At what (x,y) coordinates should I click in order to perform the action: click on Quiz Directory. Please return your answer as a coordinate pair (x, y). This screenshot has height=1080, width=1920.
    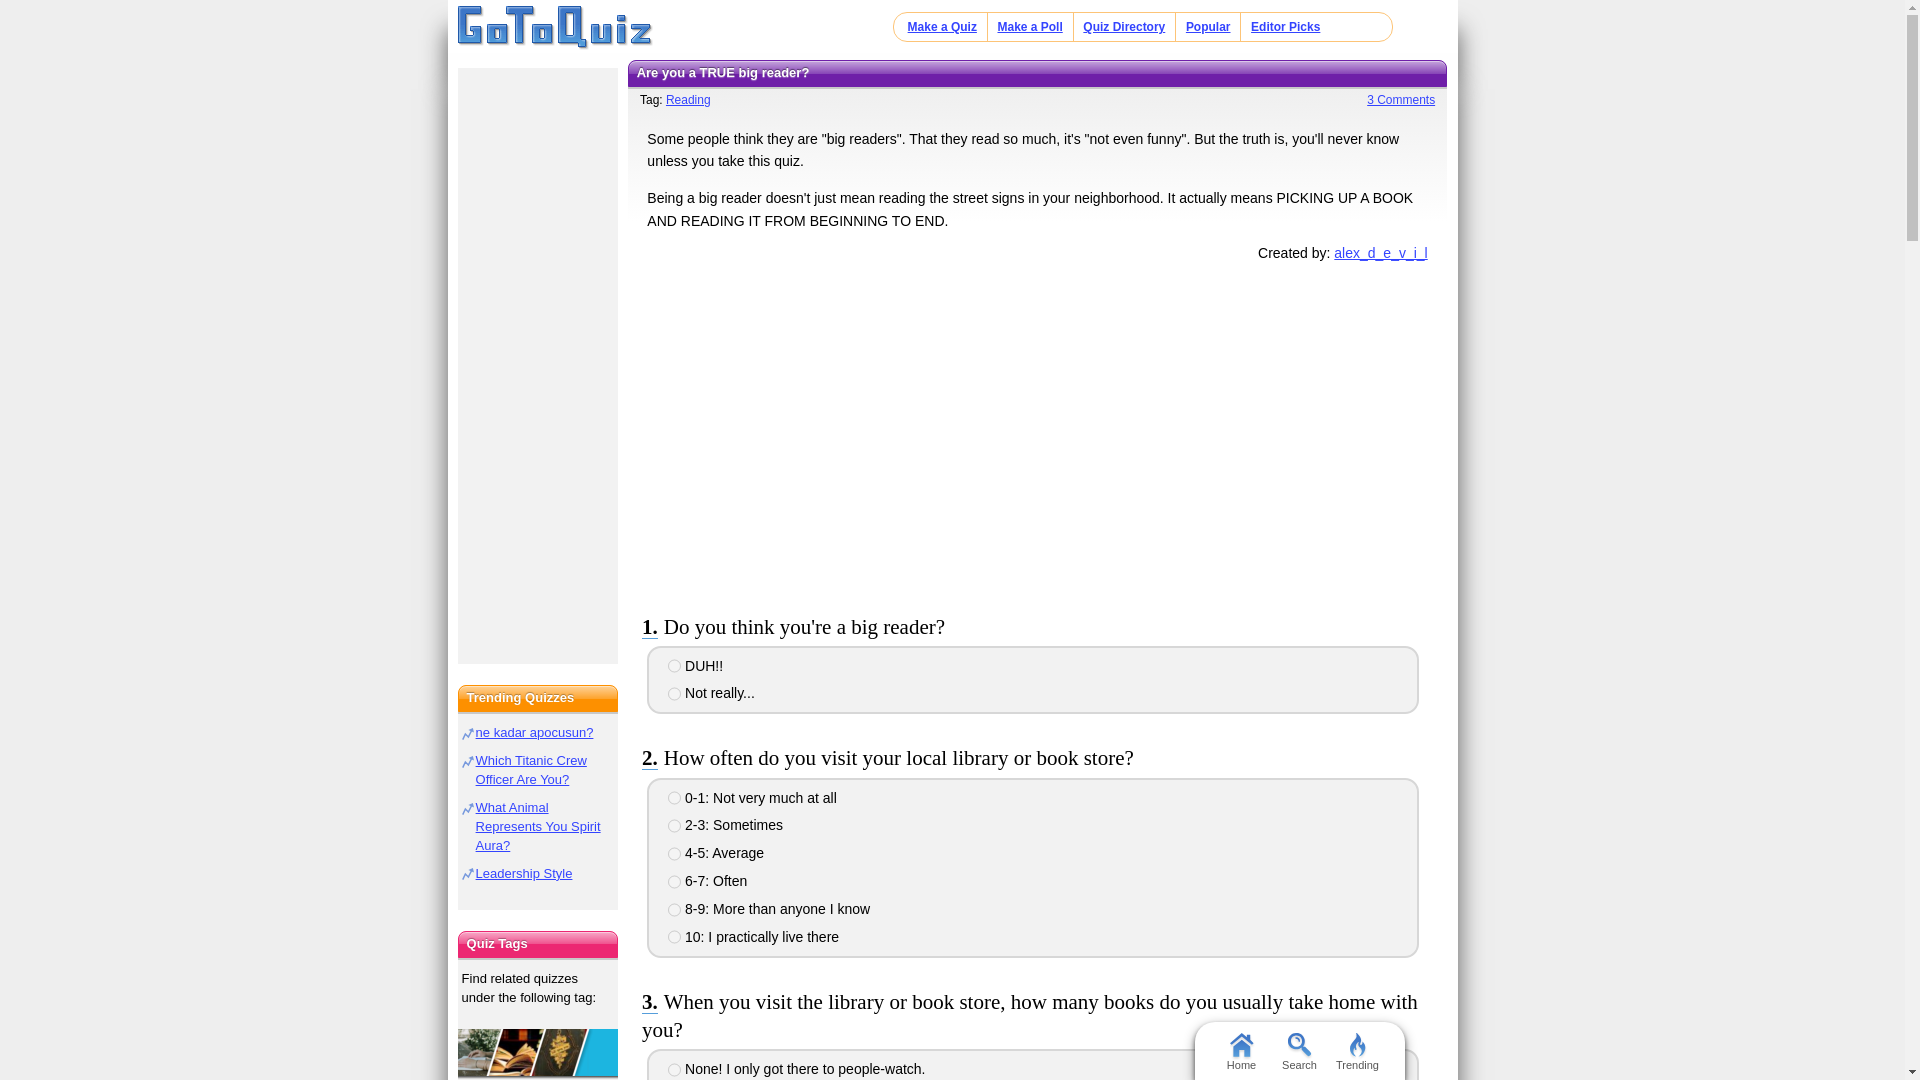
    Looking at the image, I should click on (1124, 26).